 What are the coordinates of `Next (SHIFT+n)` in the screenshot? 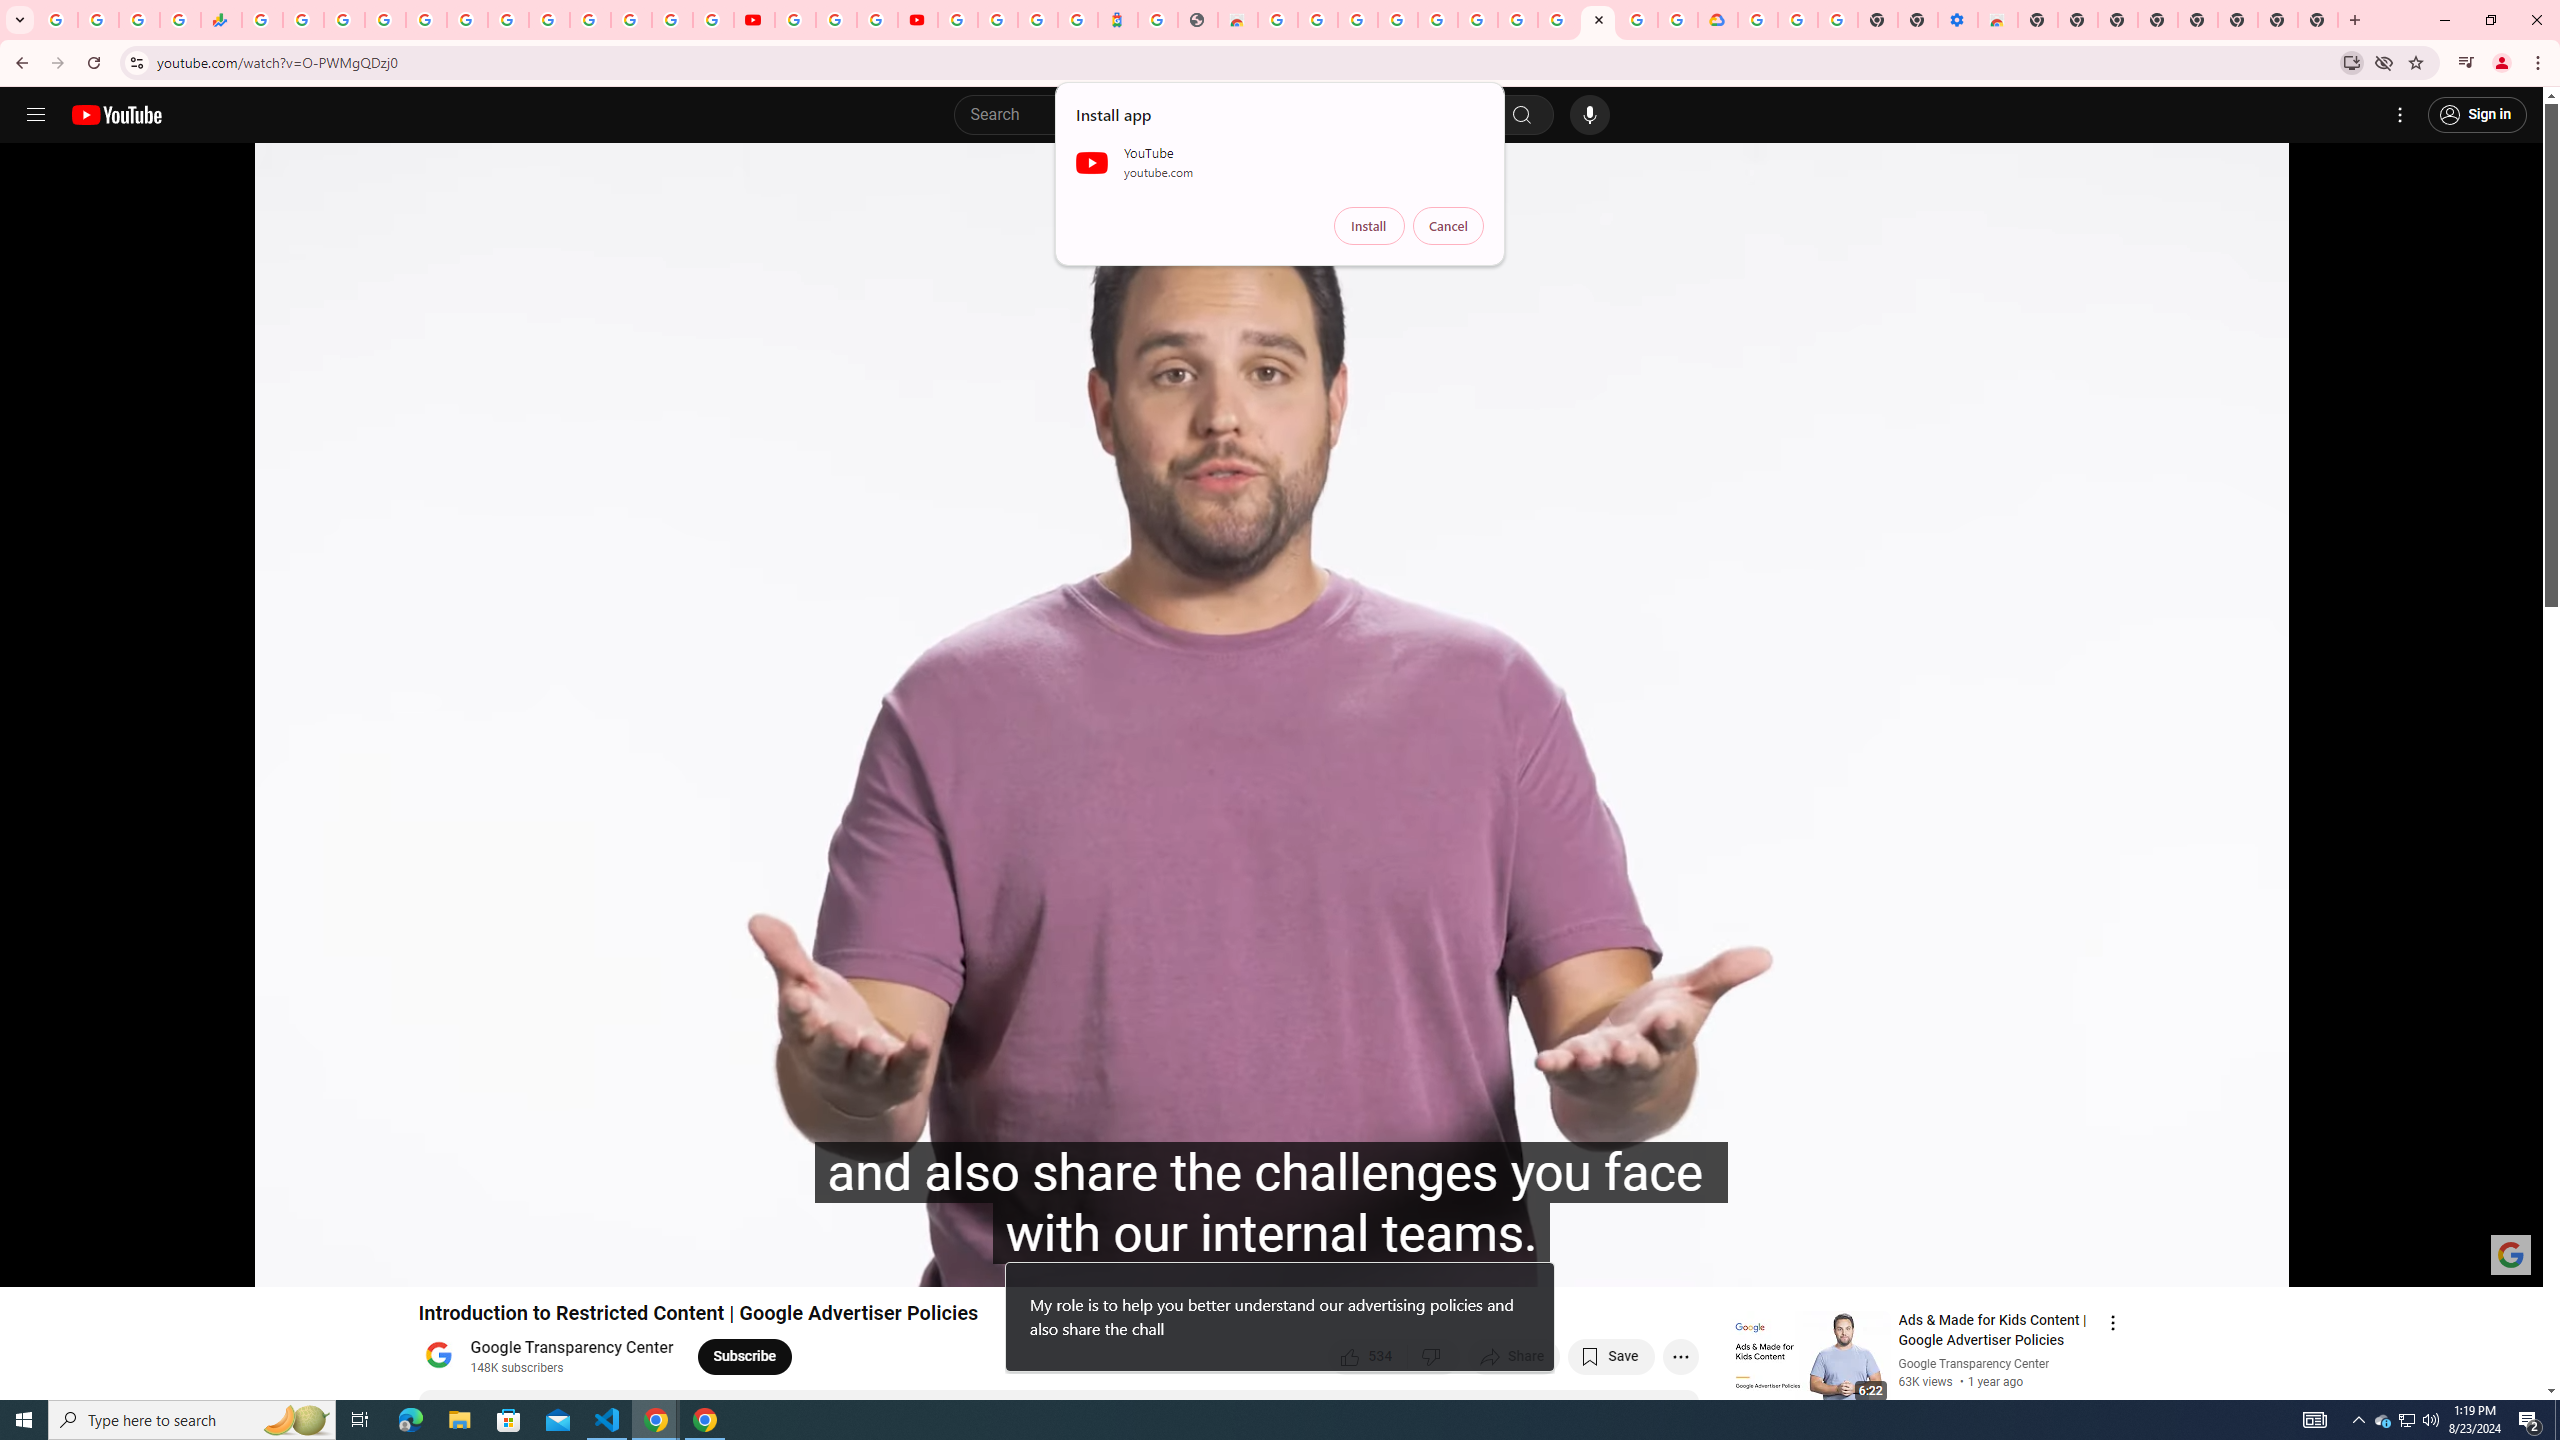 It's located at (81, 1262).